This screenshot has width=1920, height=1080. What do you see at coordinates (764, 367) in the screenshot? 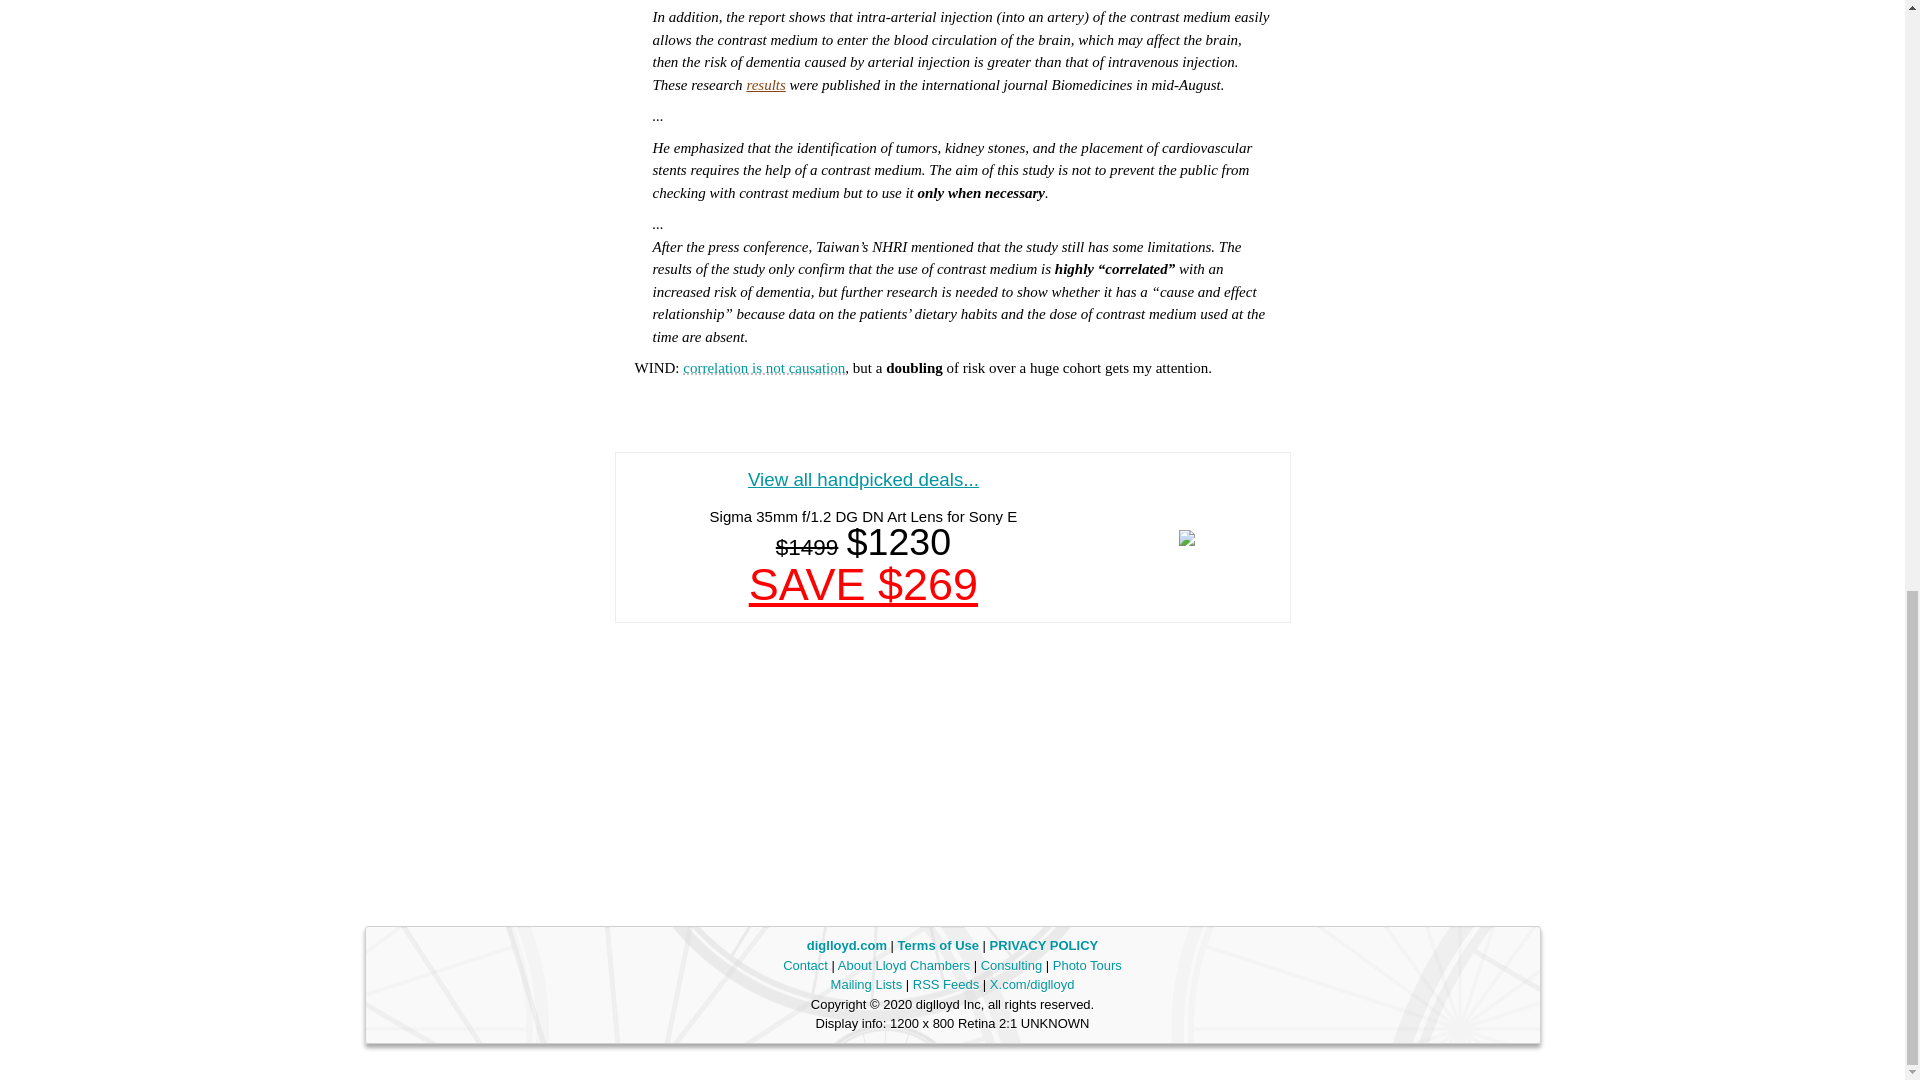
I see `correlation is not causation` at bounding box center [764, 367].